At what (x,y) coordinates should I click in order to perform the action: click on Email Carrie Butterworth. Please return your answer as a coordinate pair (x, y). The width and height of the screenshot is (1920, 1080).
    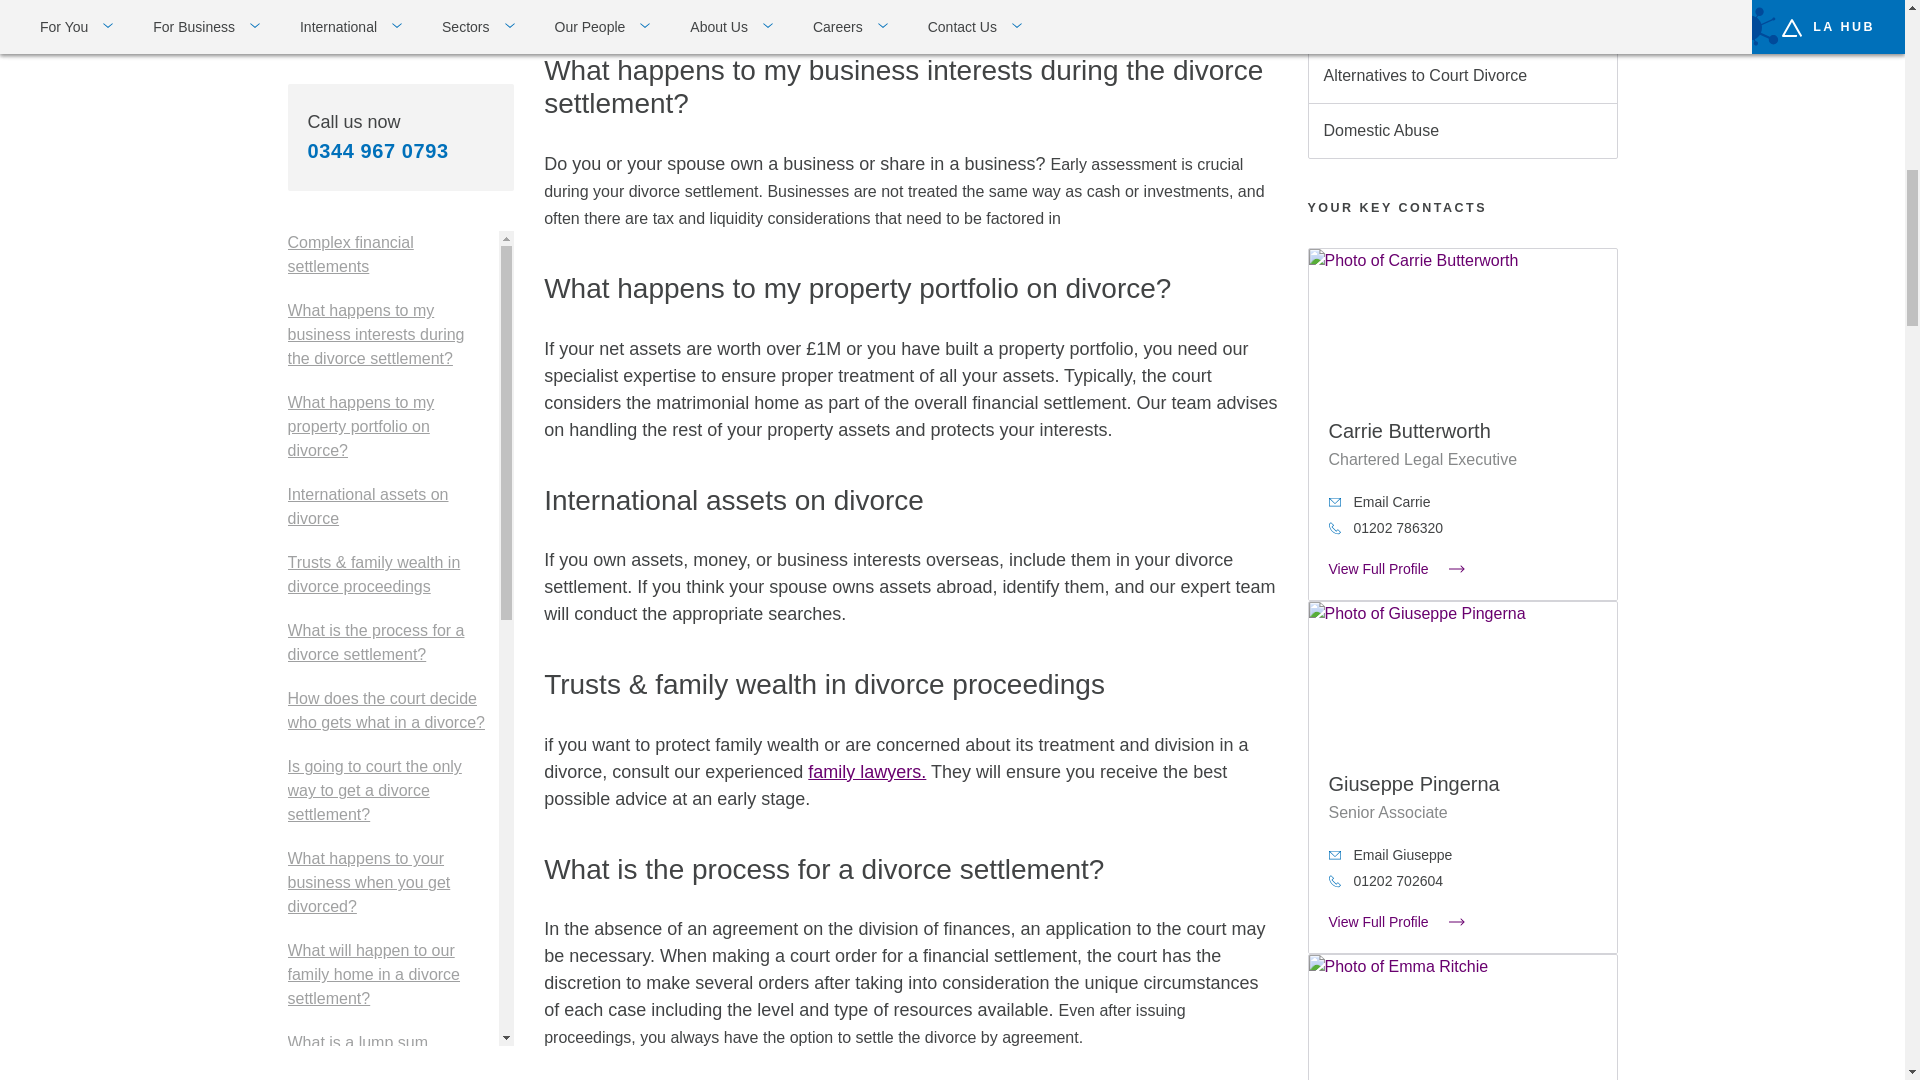
    Looking at the image, I should click on (1462, 502).